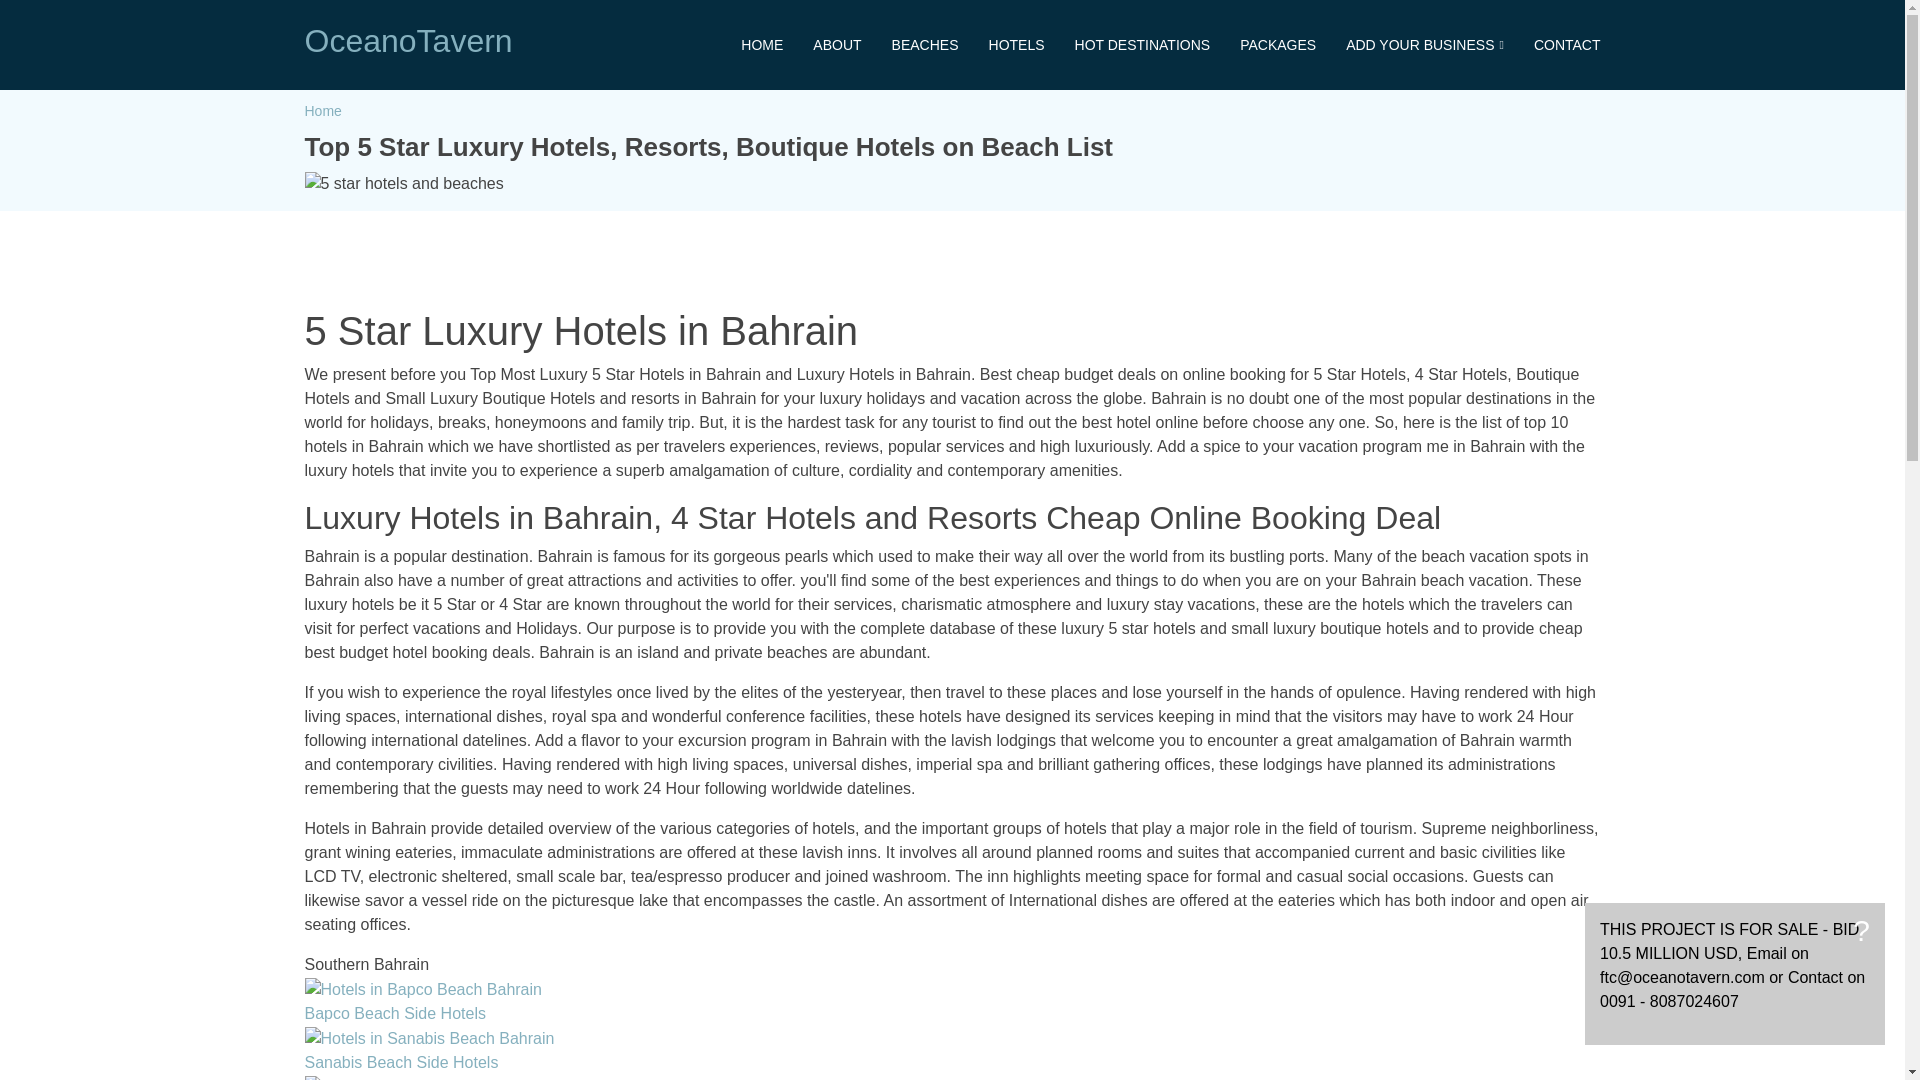 Image resolution: width=1920 pixels, height=1080 pixels. What do you see at coordinates (910, 44) in the screenshot?
I see `BEACHES` at bounding box center [910, 44].